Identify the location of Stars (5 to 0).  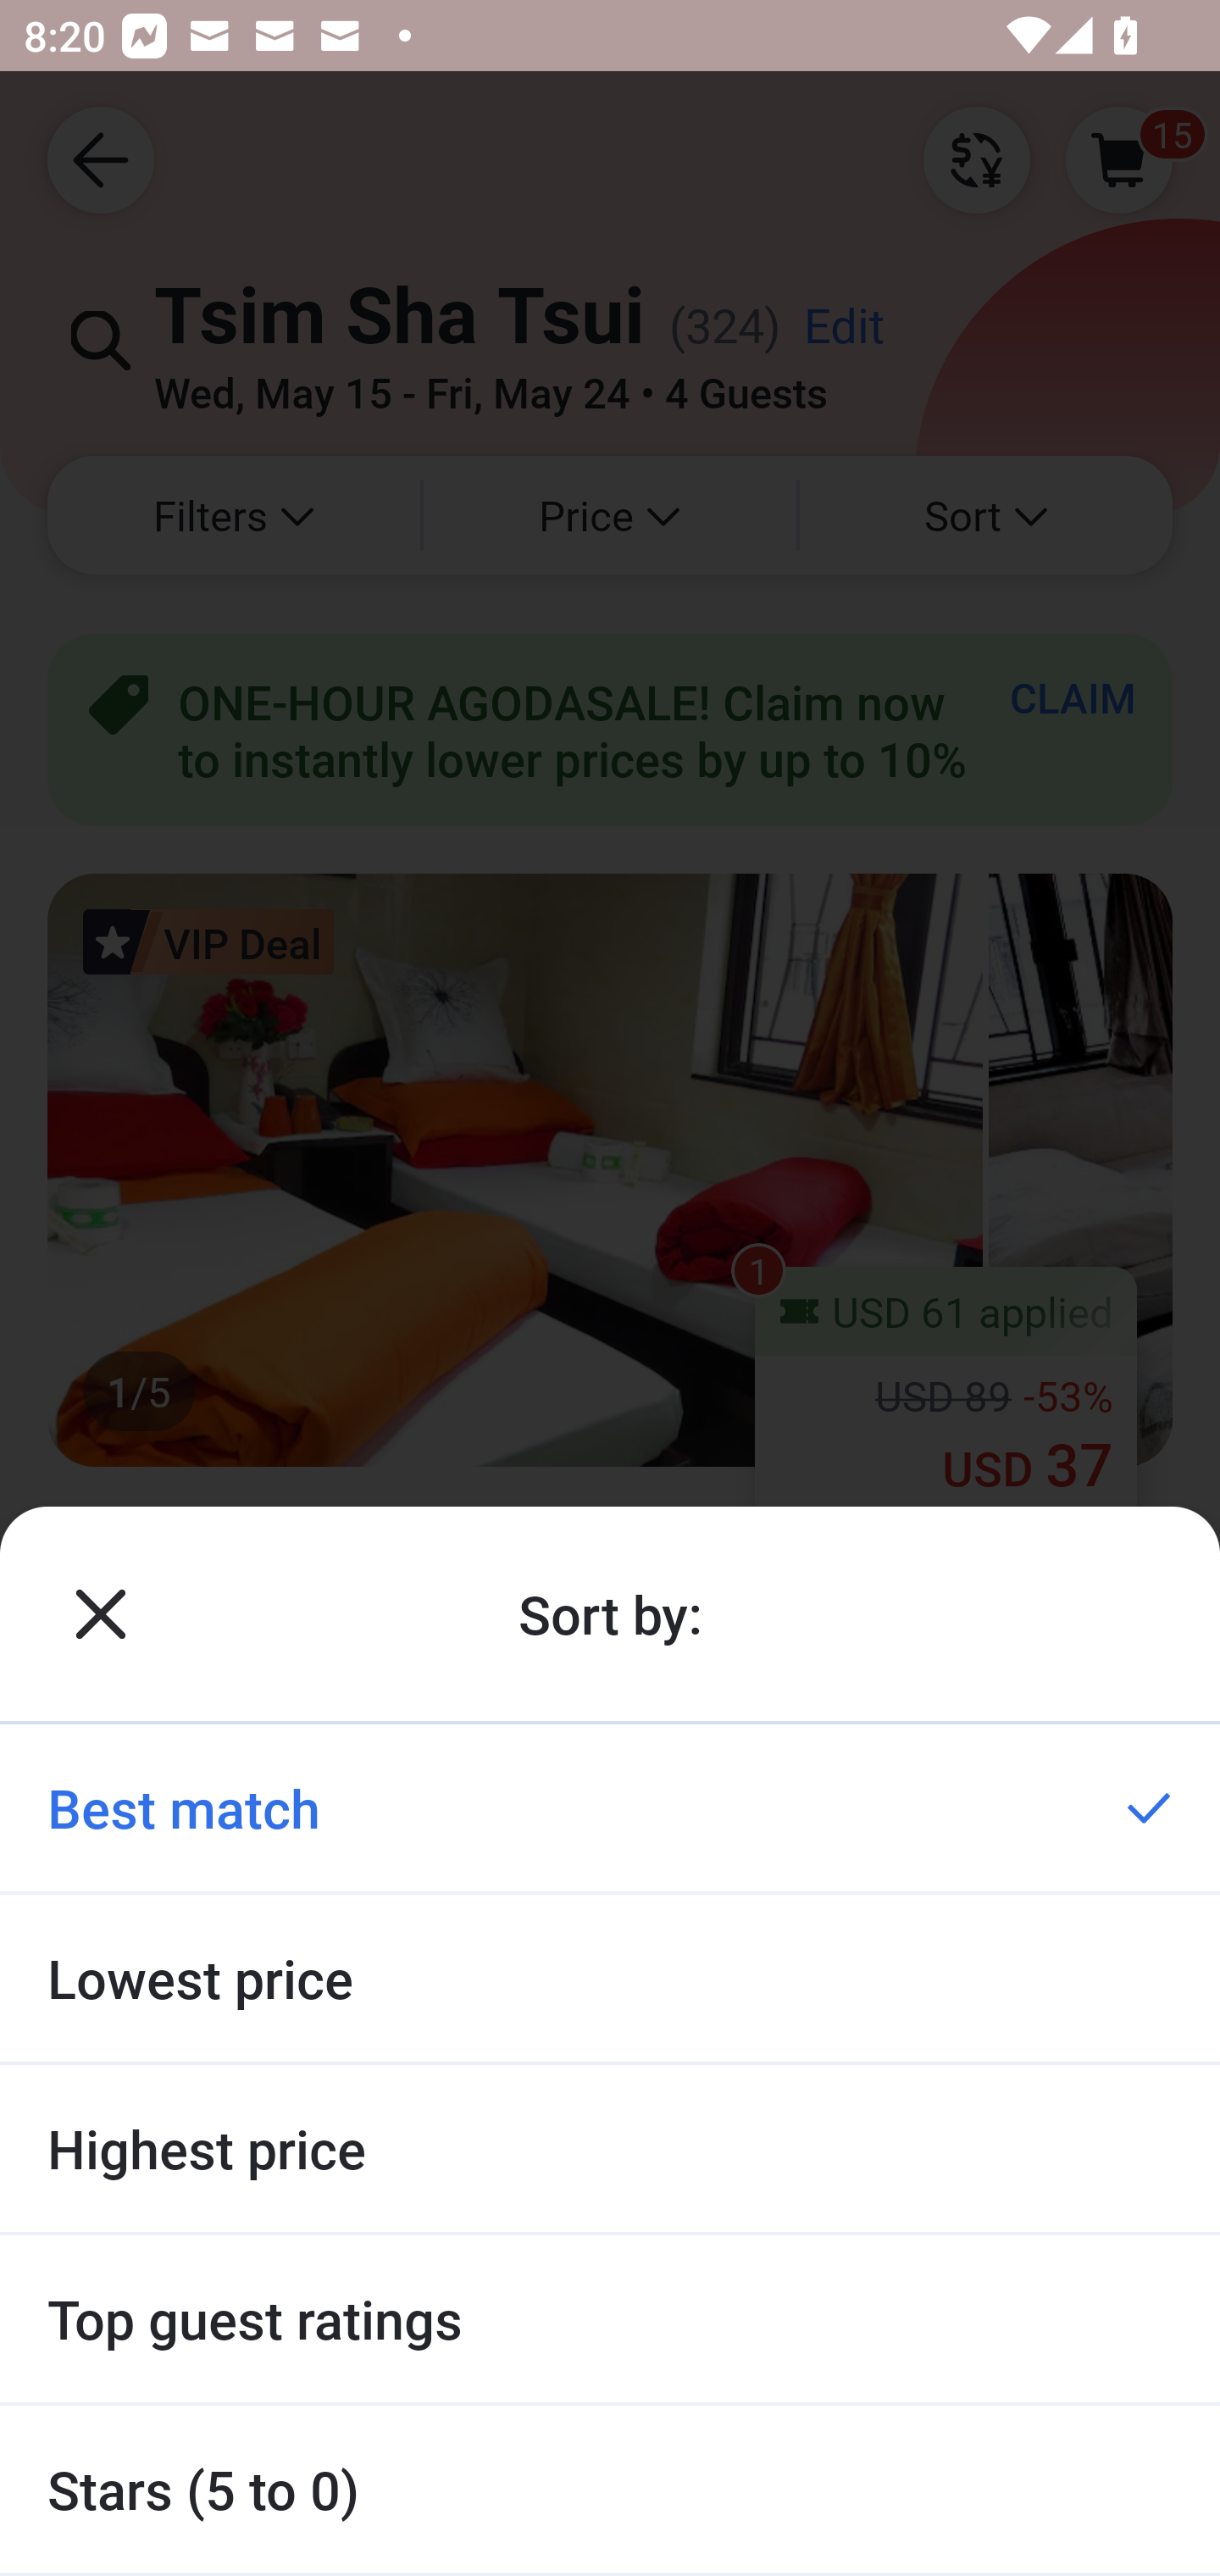
(610, 2490).